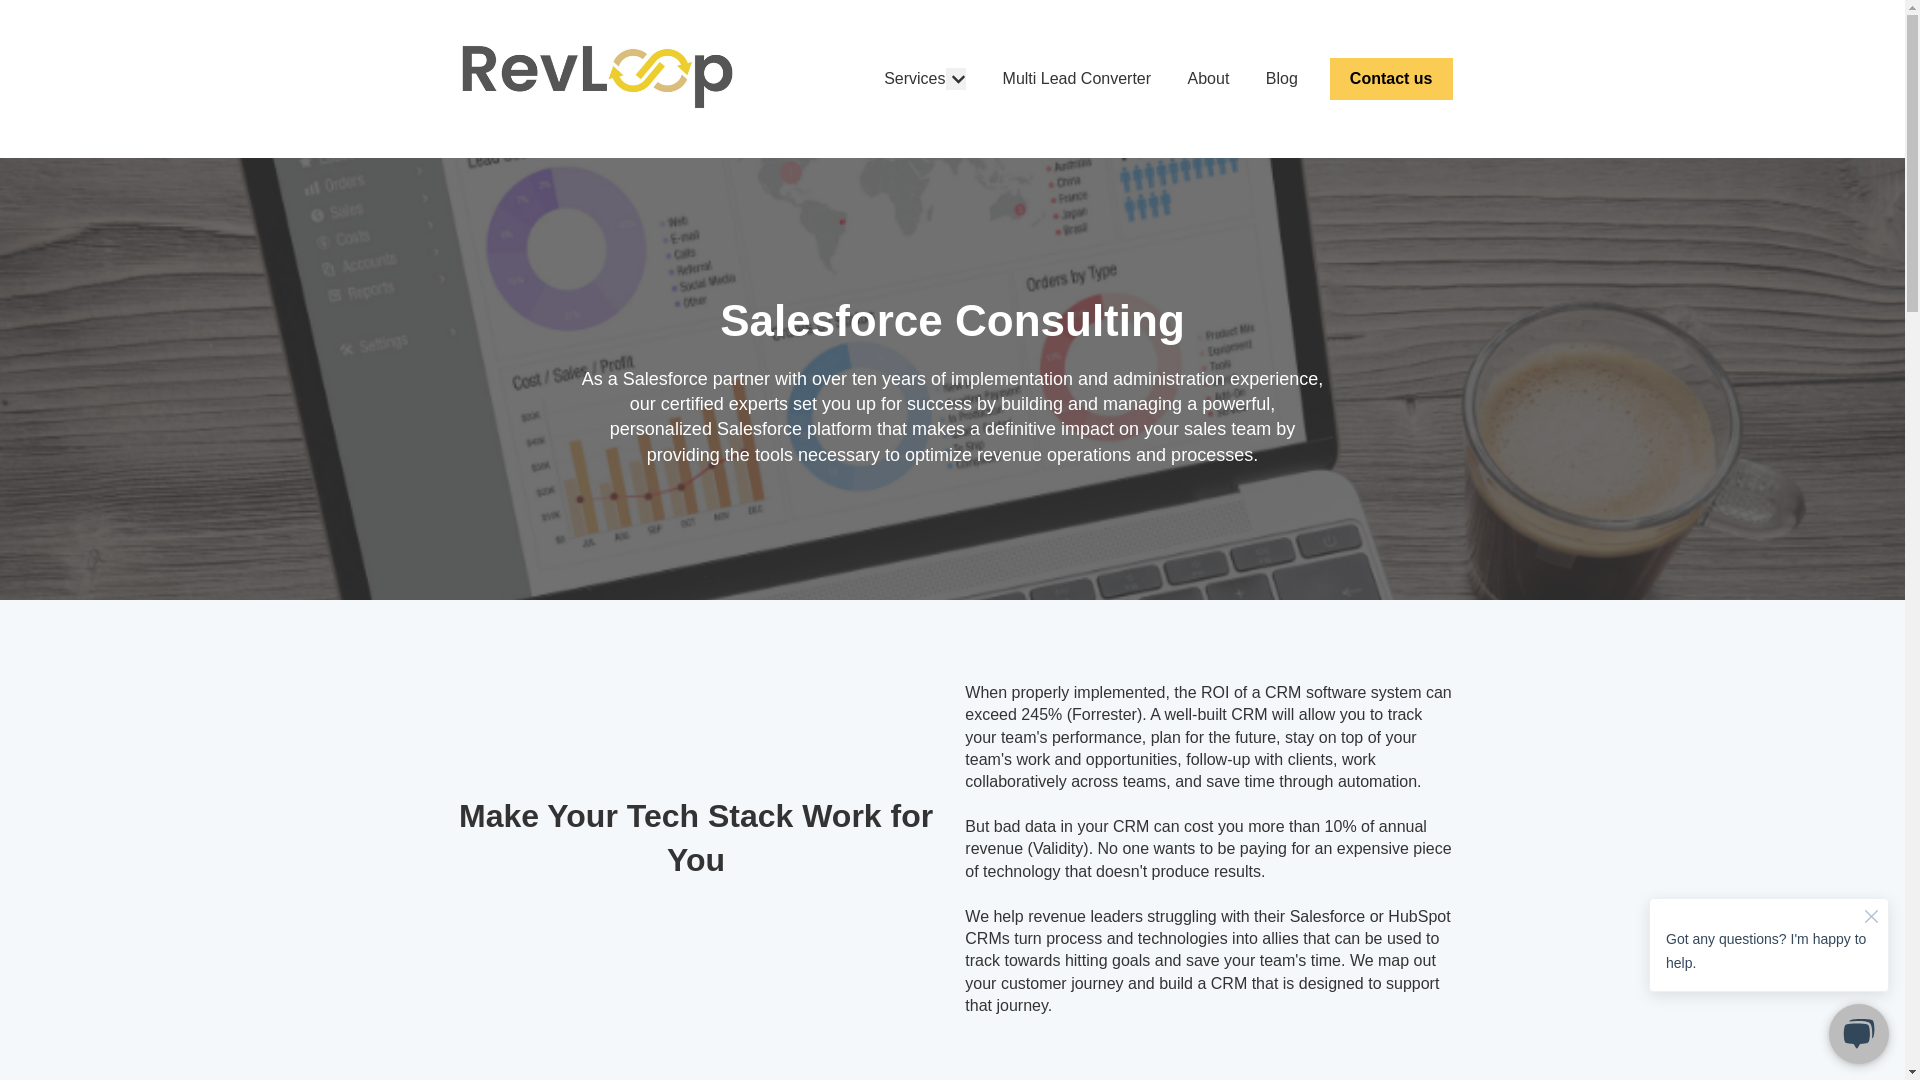  What do you see at coordinates (1392, 79) in the screenshot?
I see `Contact us` at bounding box center [1392, 79].